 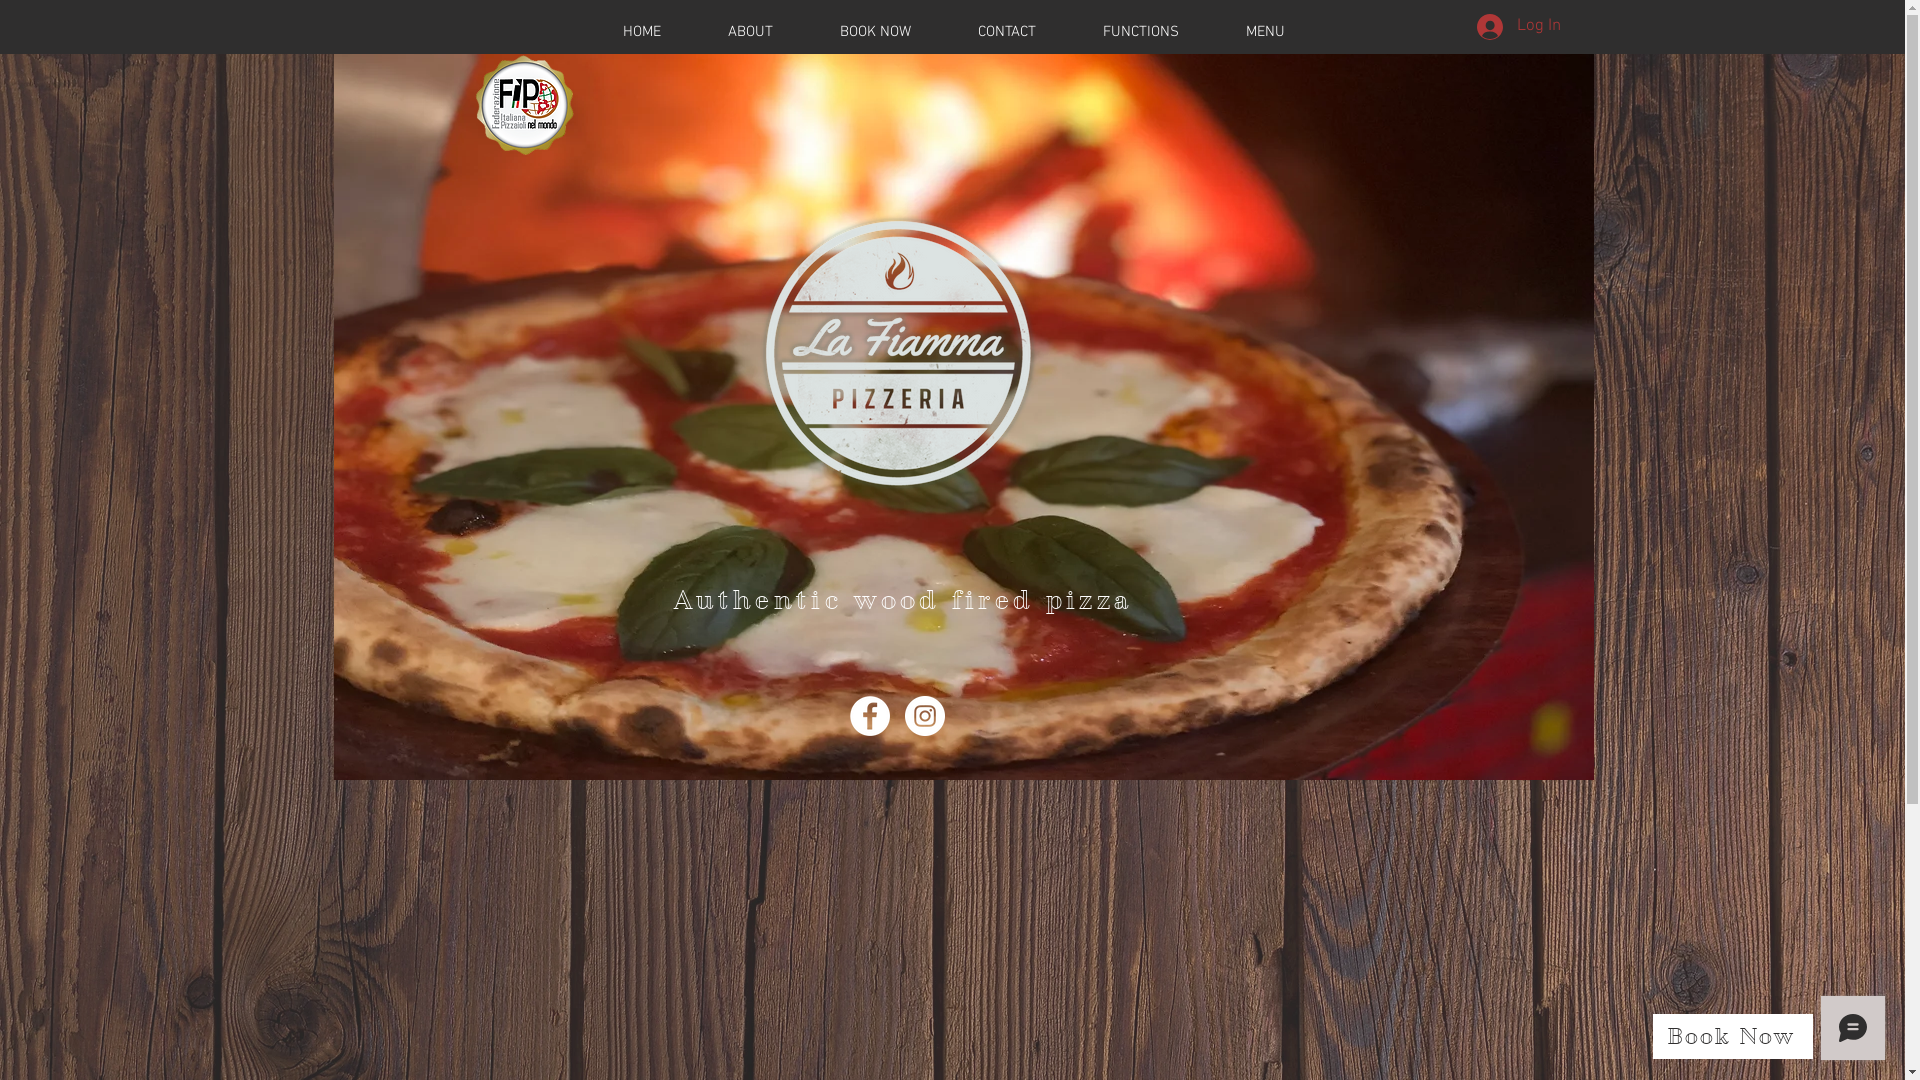 What do you see at coordinates (1182, 835) in the screenshot?
I see `Embedded Content` at bounding box center [1182, 835].